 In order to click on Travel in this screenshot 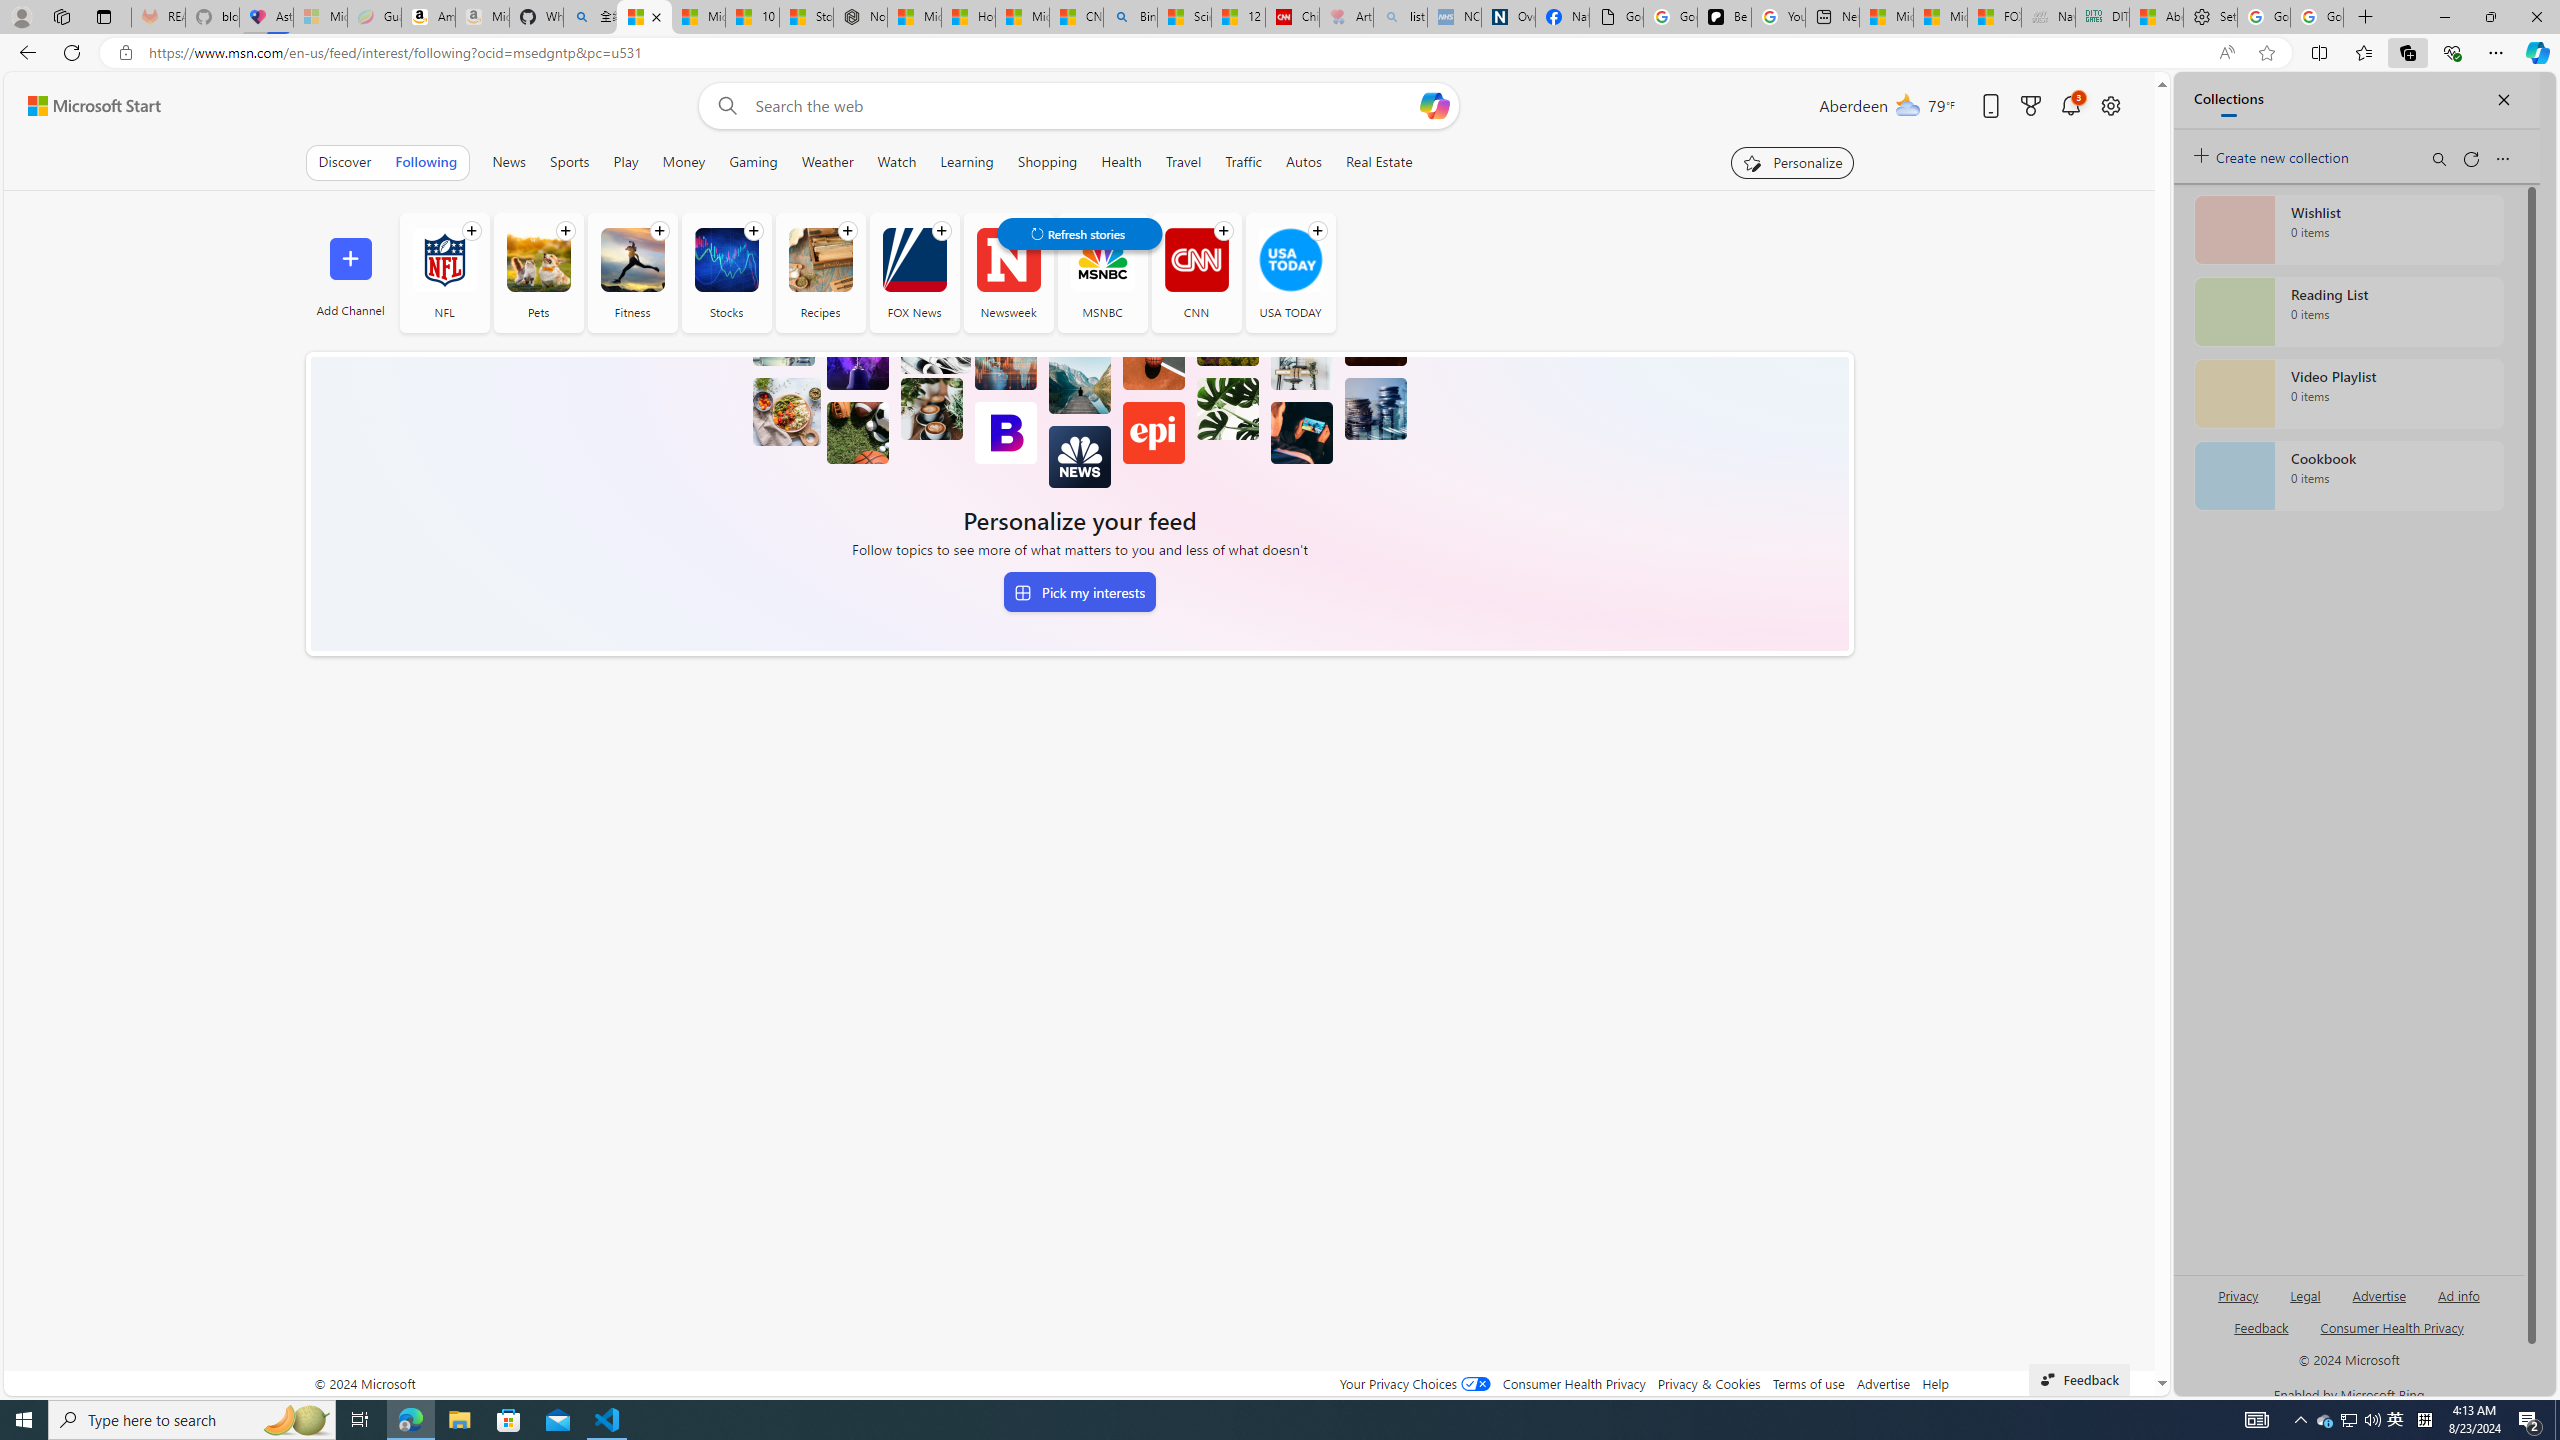, I will do `click(1182, 162)`.